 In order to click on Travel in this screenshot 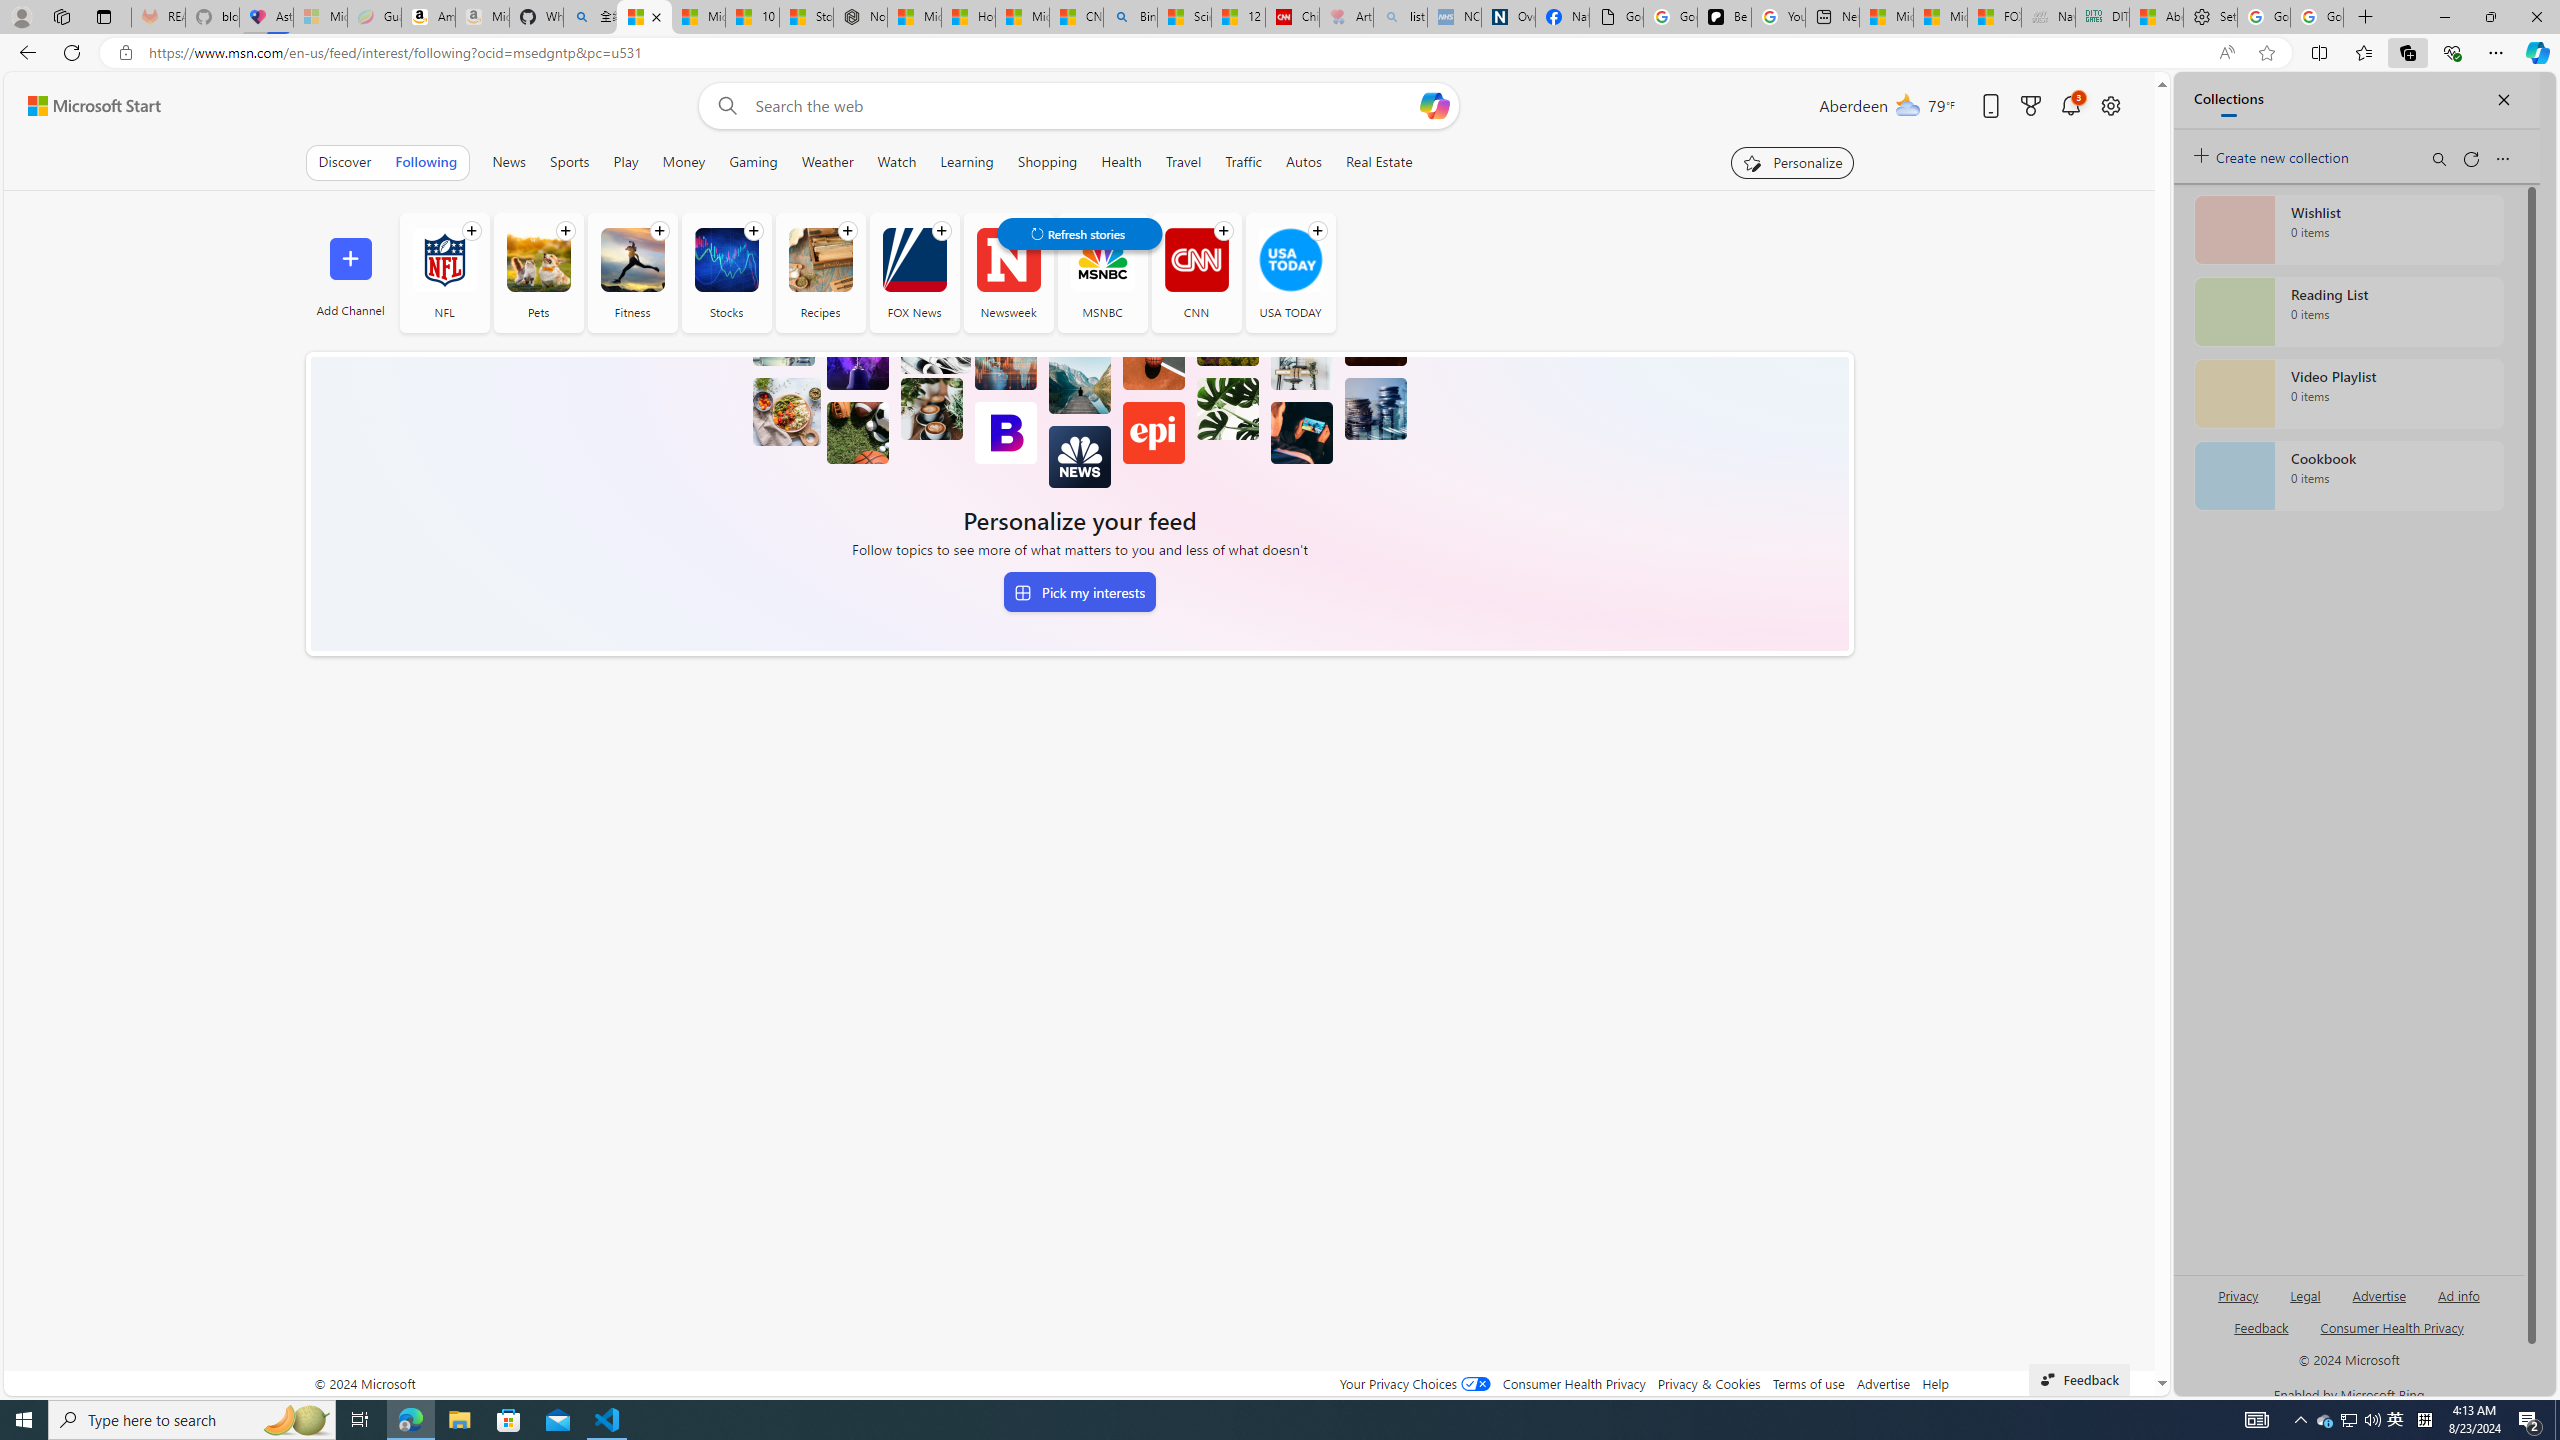, I will do `click(1182, 162)`.